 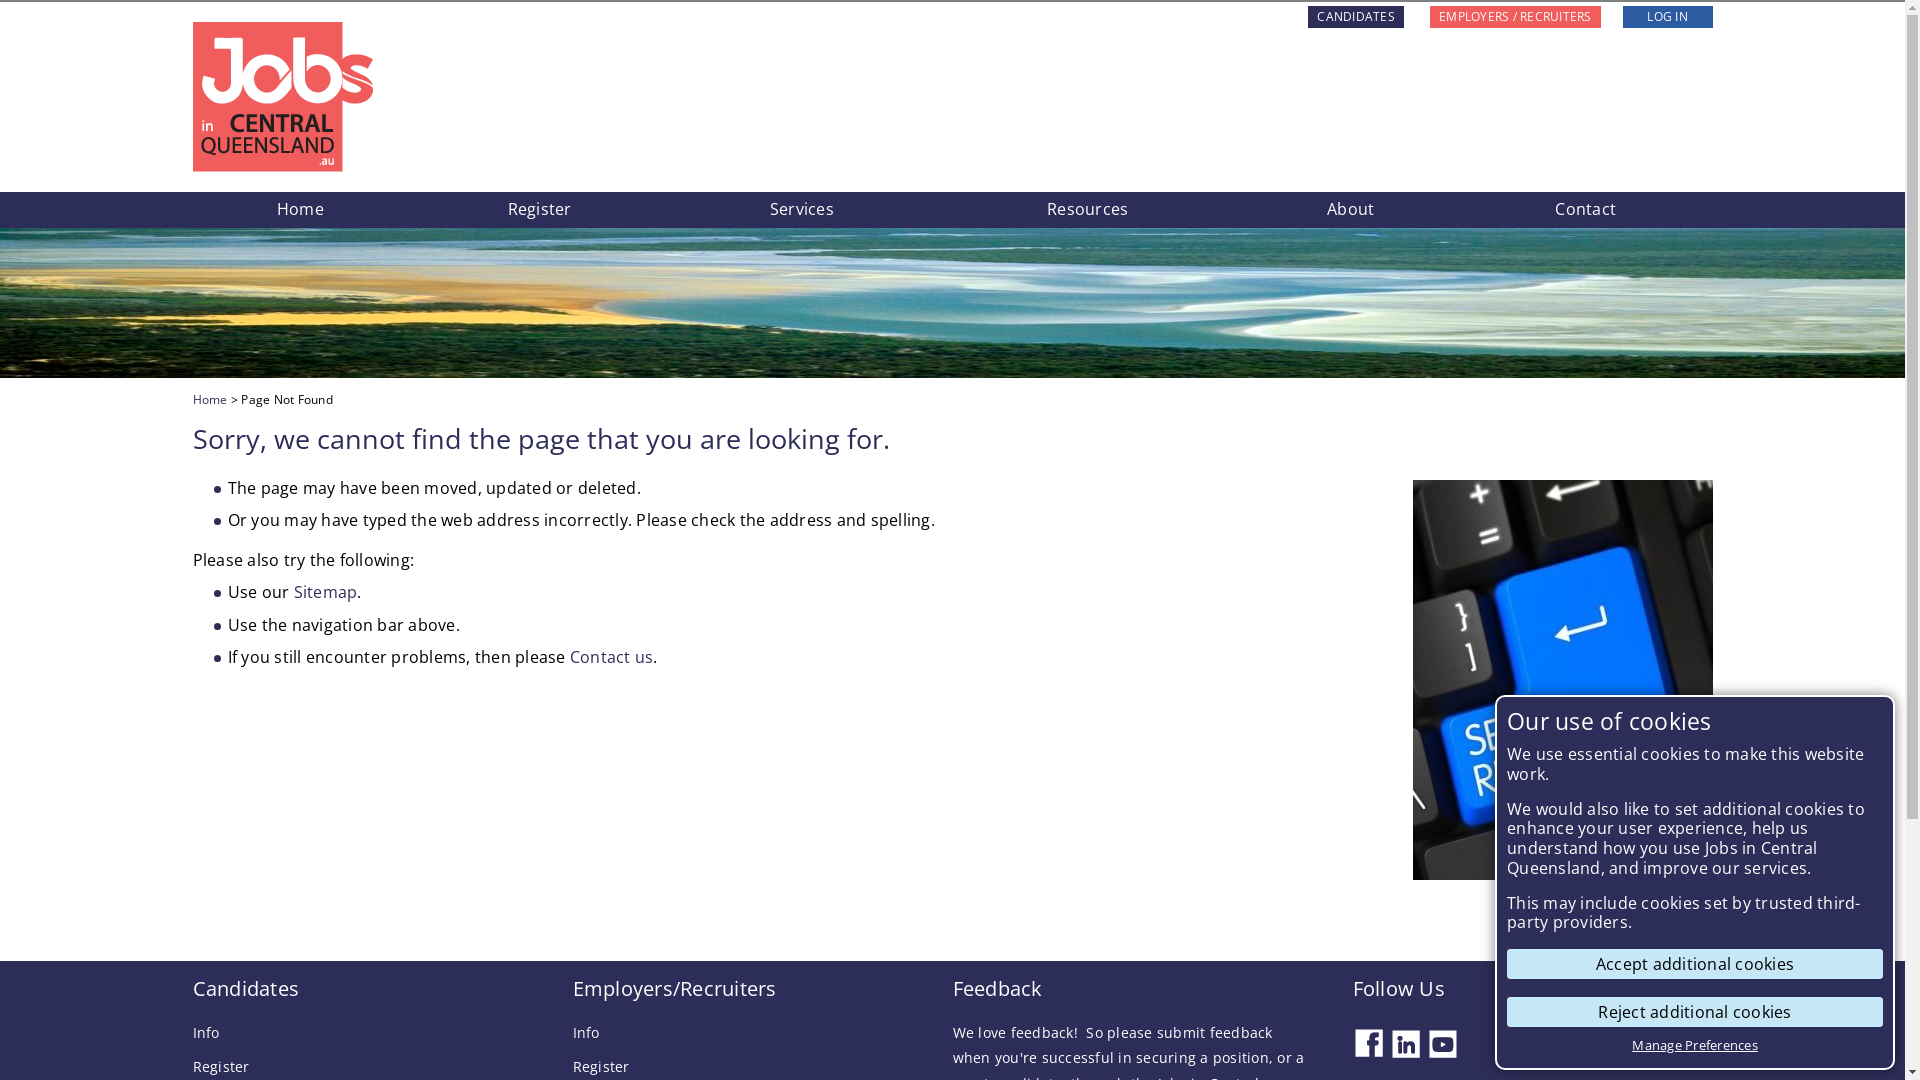 I want to click on Info, so click(x=206, y=1033).